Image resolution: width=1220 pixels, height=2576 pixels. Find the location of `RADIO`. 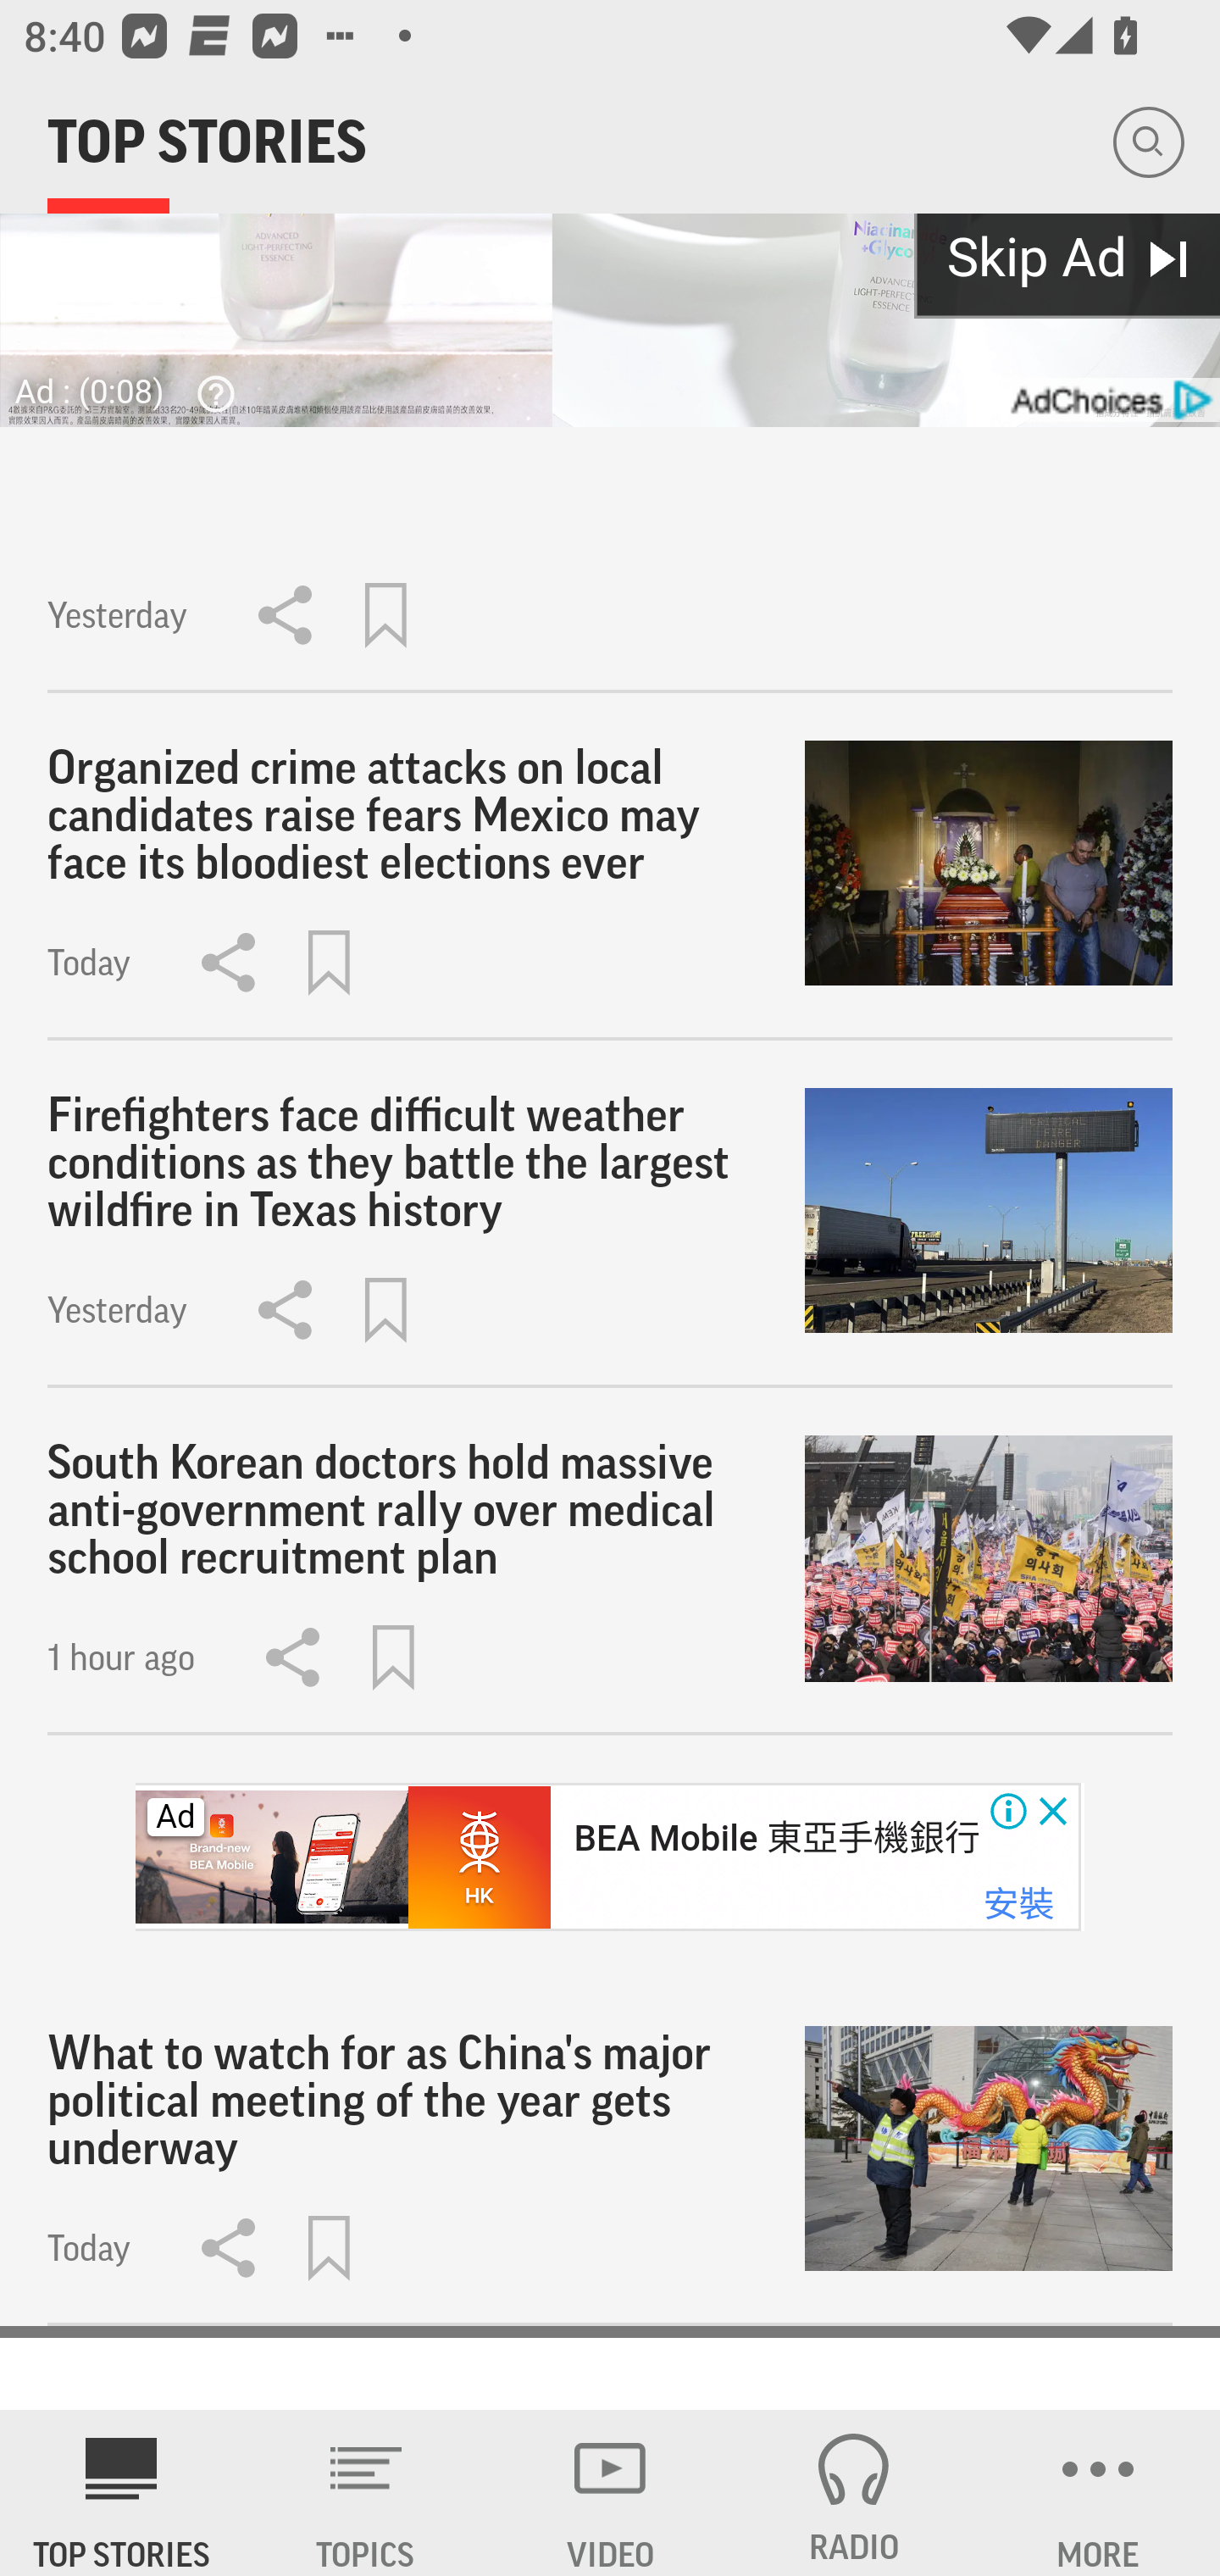

RADIO is located at coordinates (854, 2493).